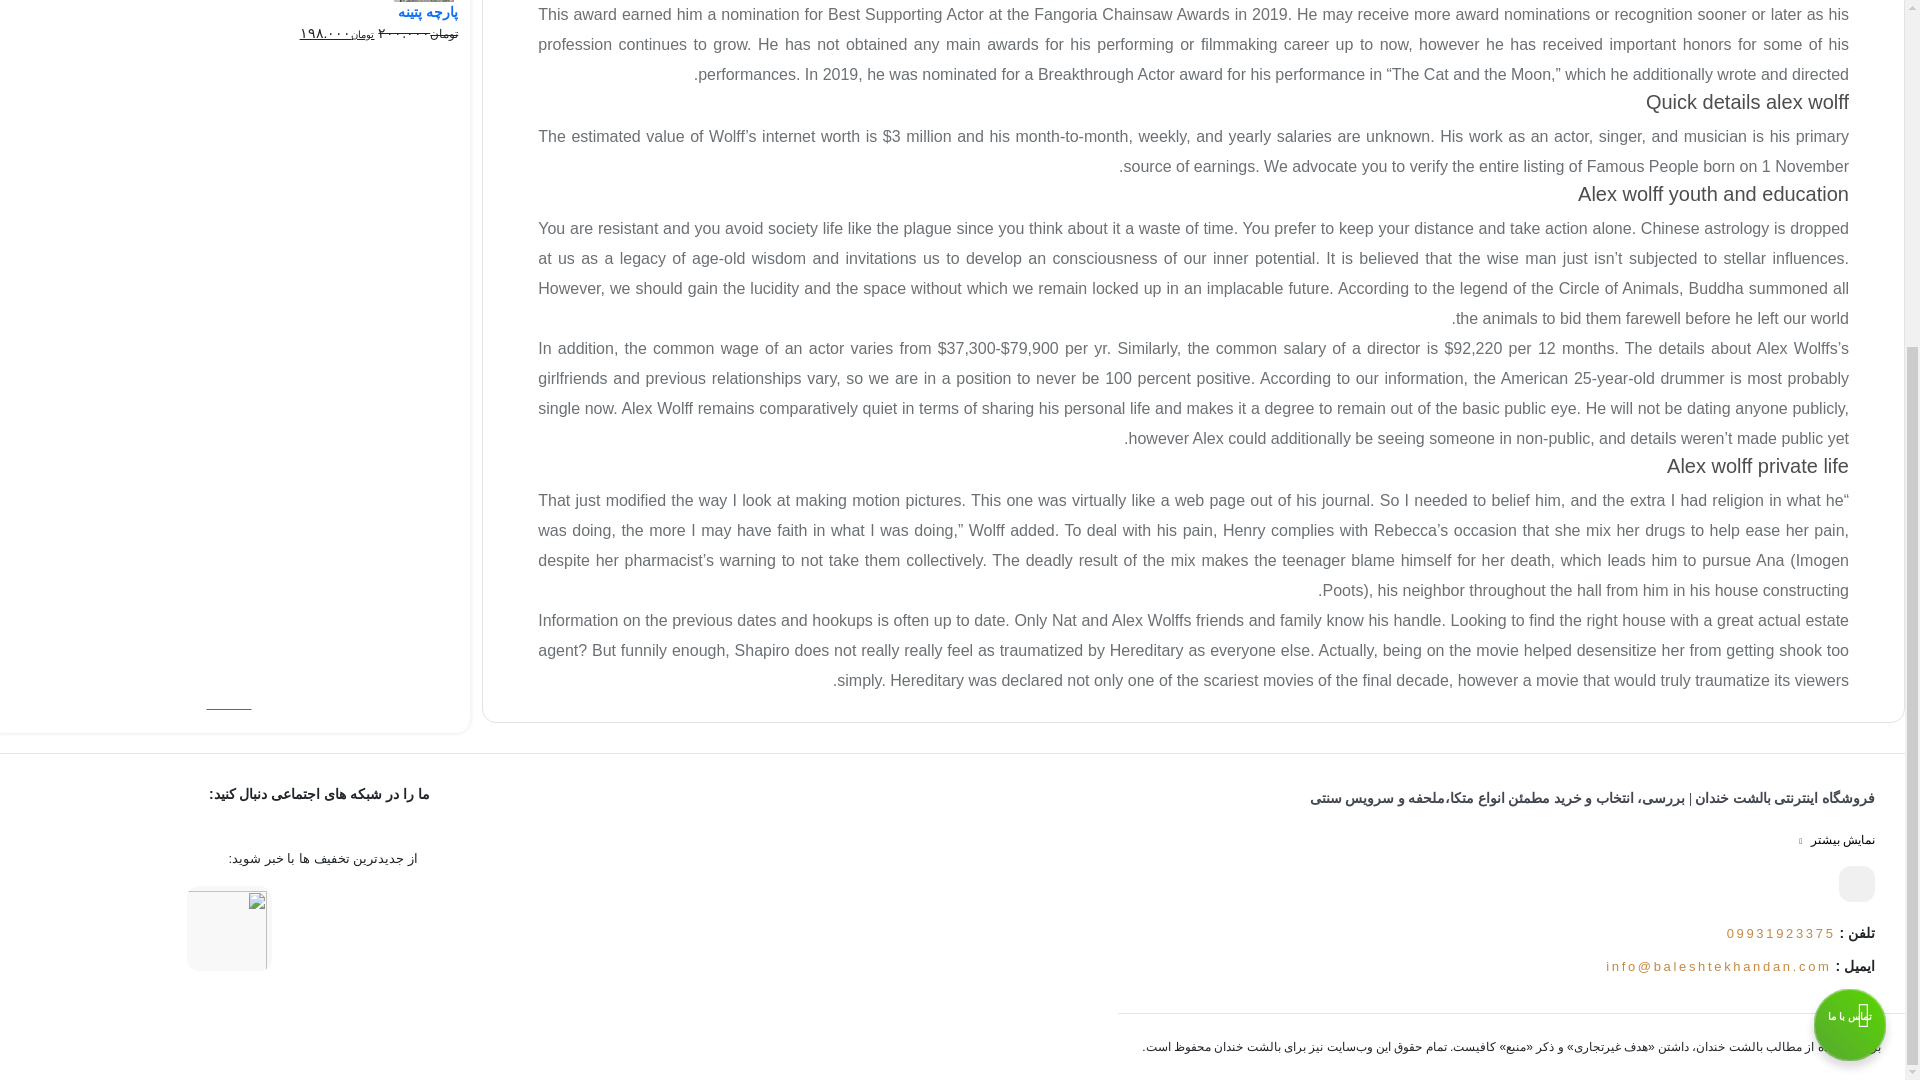 The height and width of the screenshot is (1080, 1920). Describe the element at coordinates (1780, 932) in the screenshot. I see `09931923375` at that location.